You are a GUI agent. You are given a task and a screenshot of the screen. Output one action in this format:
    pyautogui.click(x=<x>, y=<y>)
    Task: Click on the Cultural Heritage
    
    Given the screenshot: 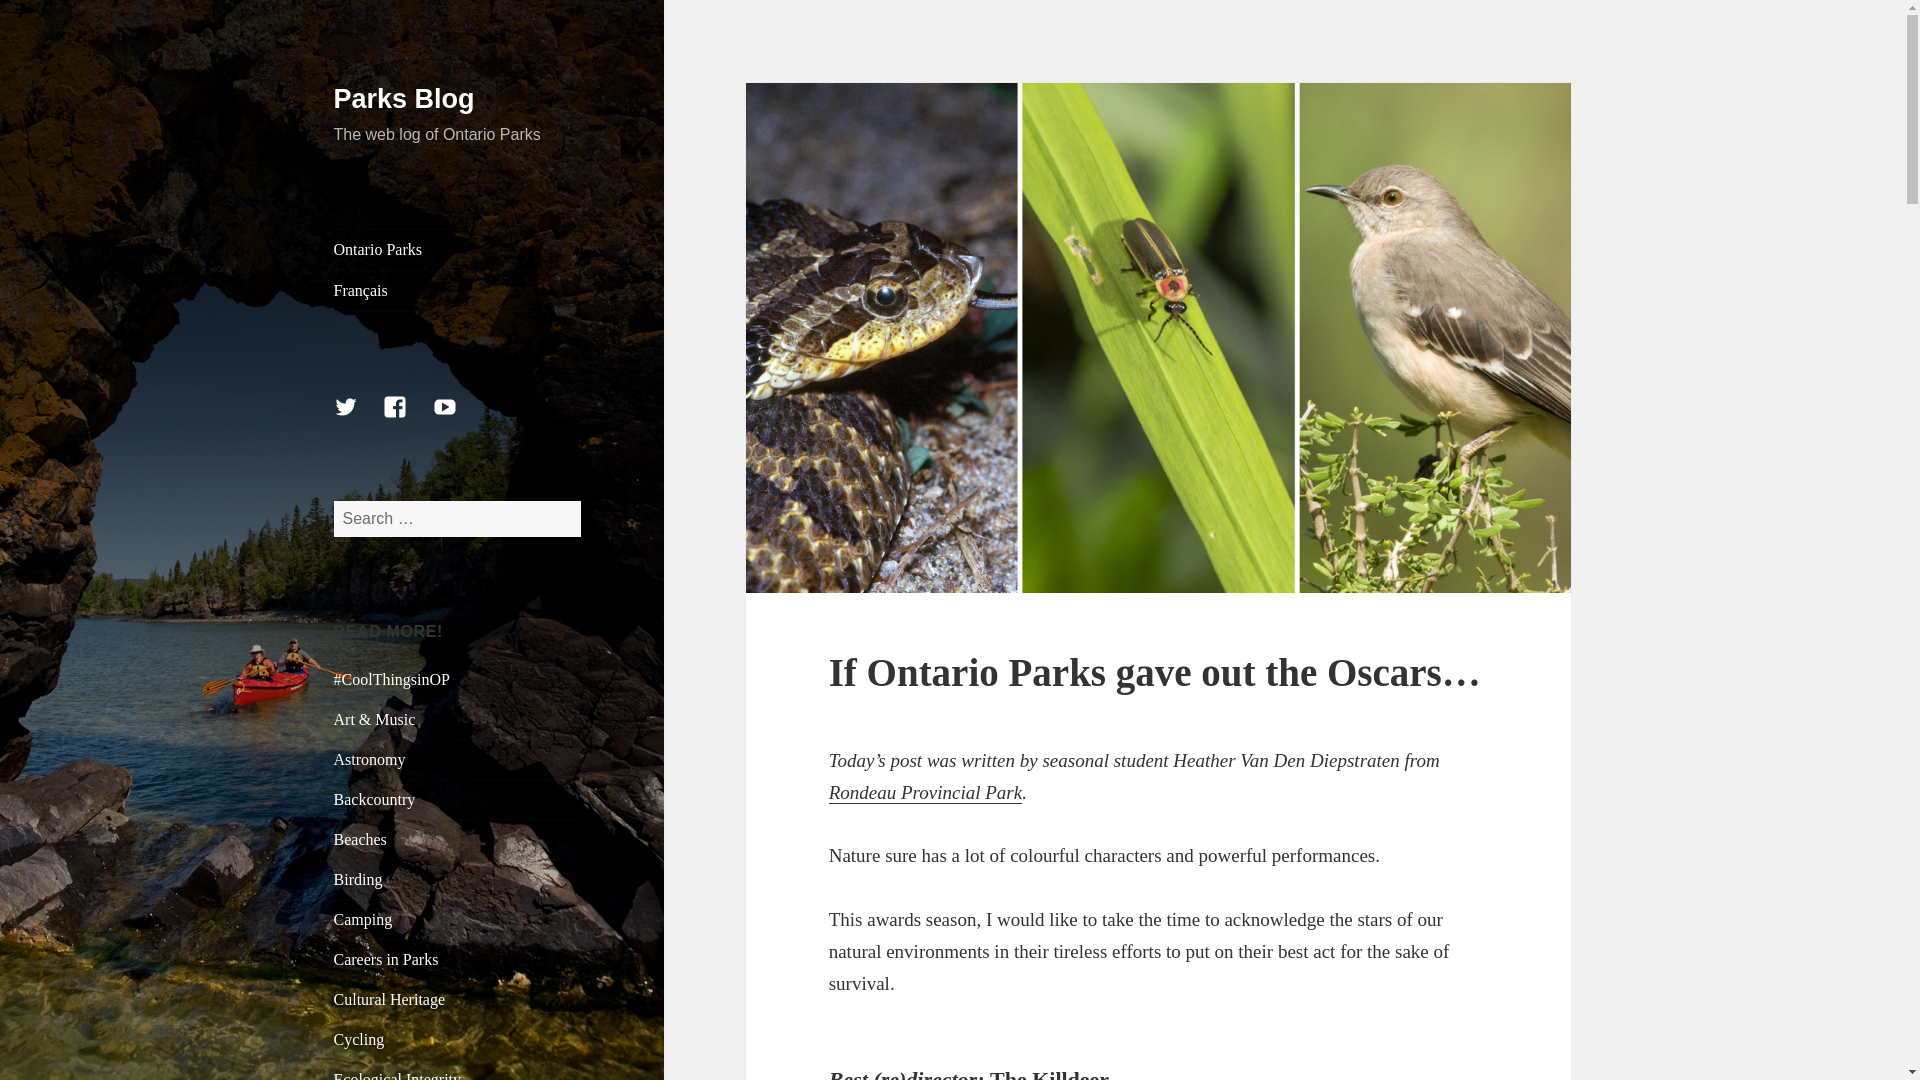 What is the action you would take?
    pyautogui.click(x=390, y=999)
    